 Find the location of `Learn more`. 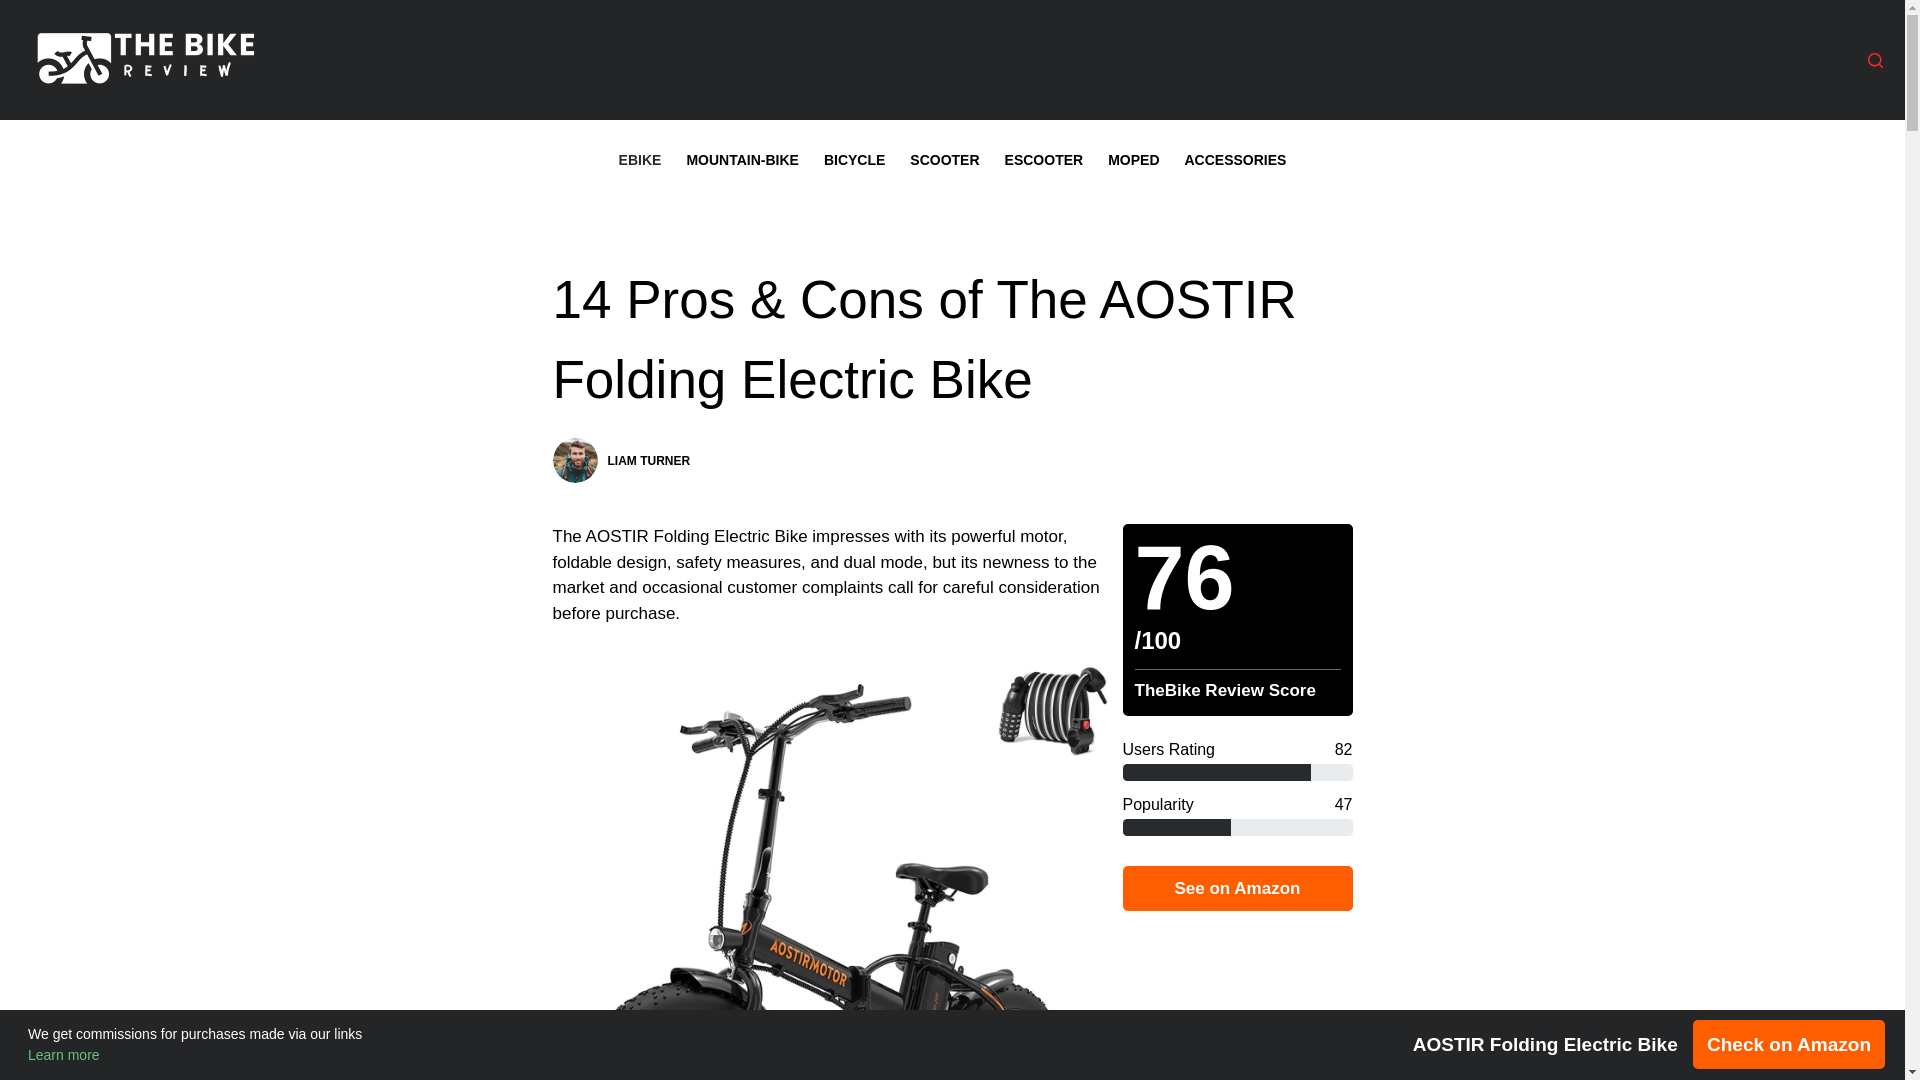

Learn more is located at coordinates (64, 1054).